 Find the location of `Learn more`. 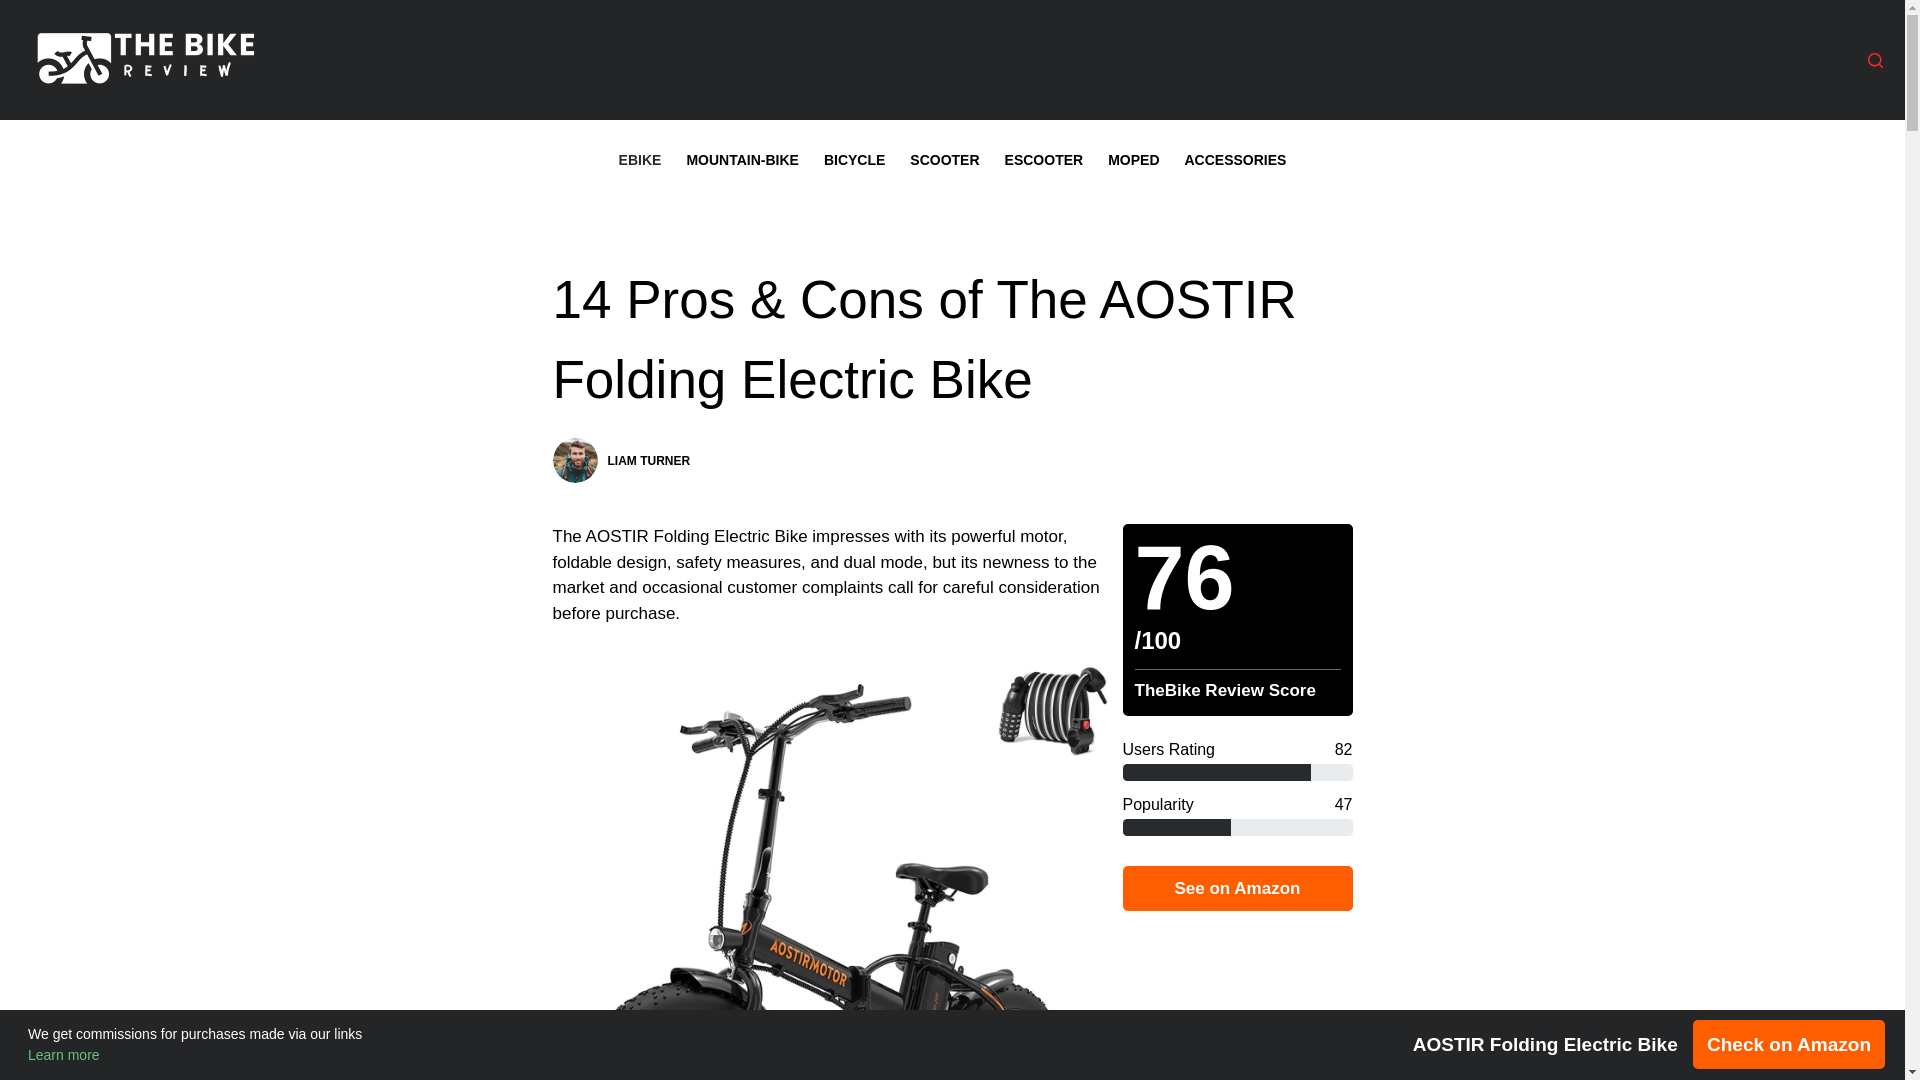

Learn more is located at coordinates (64, 1054).